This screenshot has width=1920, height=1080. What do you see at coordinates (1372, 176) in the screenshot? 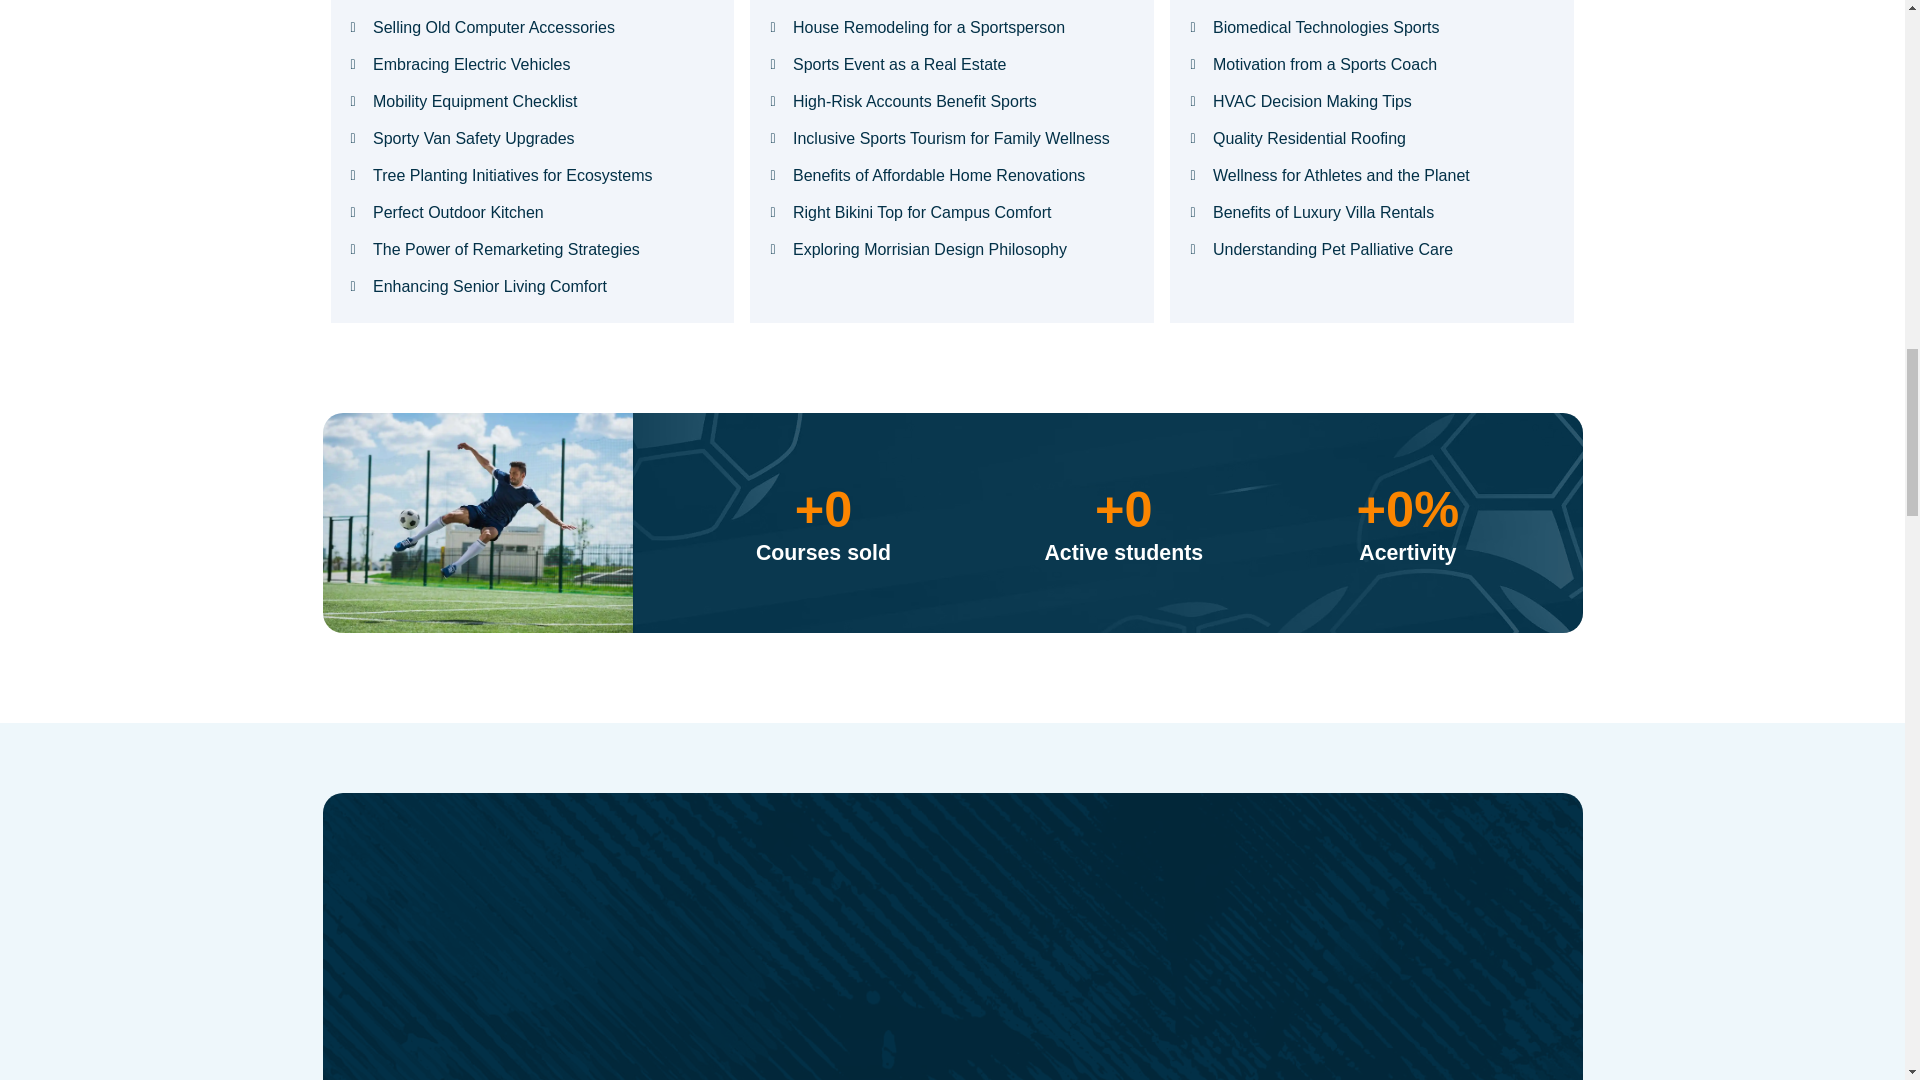
I see `Wellness for Athletes and the Planet` at bounding box center [1372, 176].